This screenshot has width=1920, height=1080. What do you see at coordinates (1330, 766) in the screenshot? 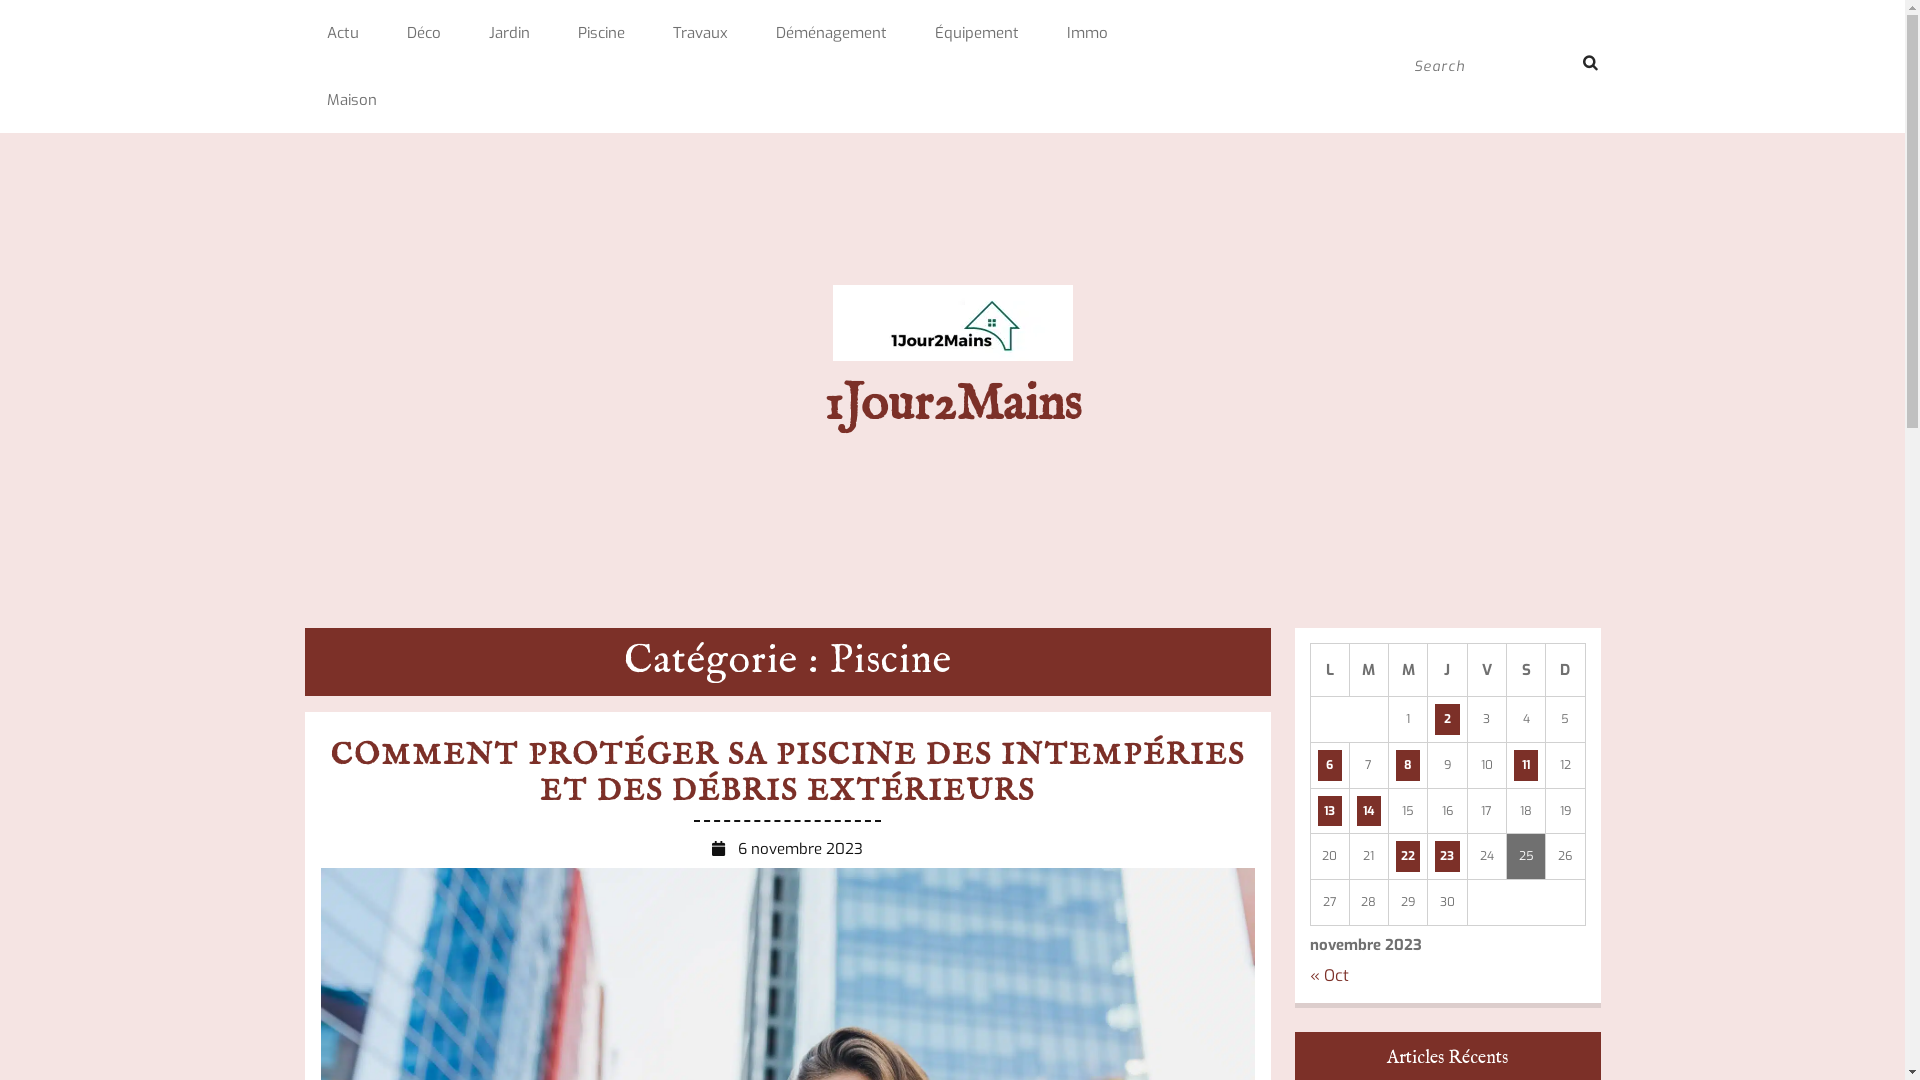
I see `6` at bounding box center [1330, 766].